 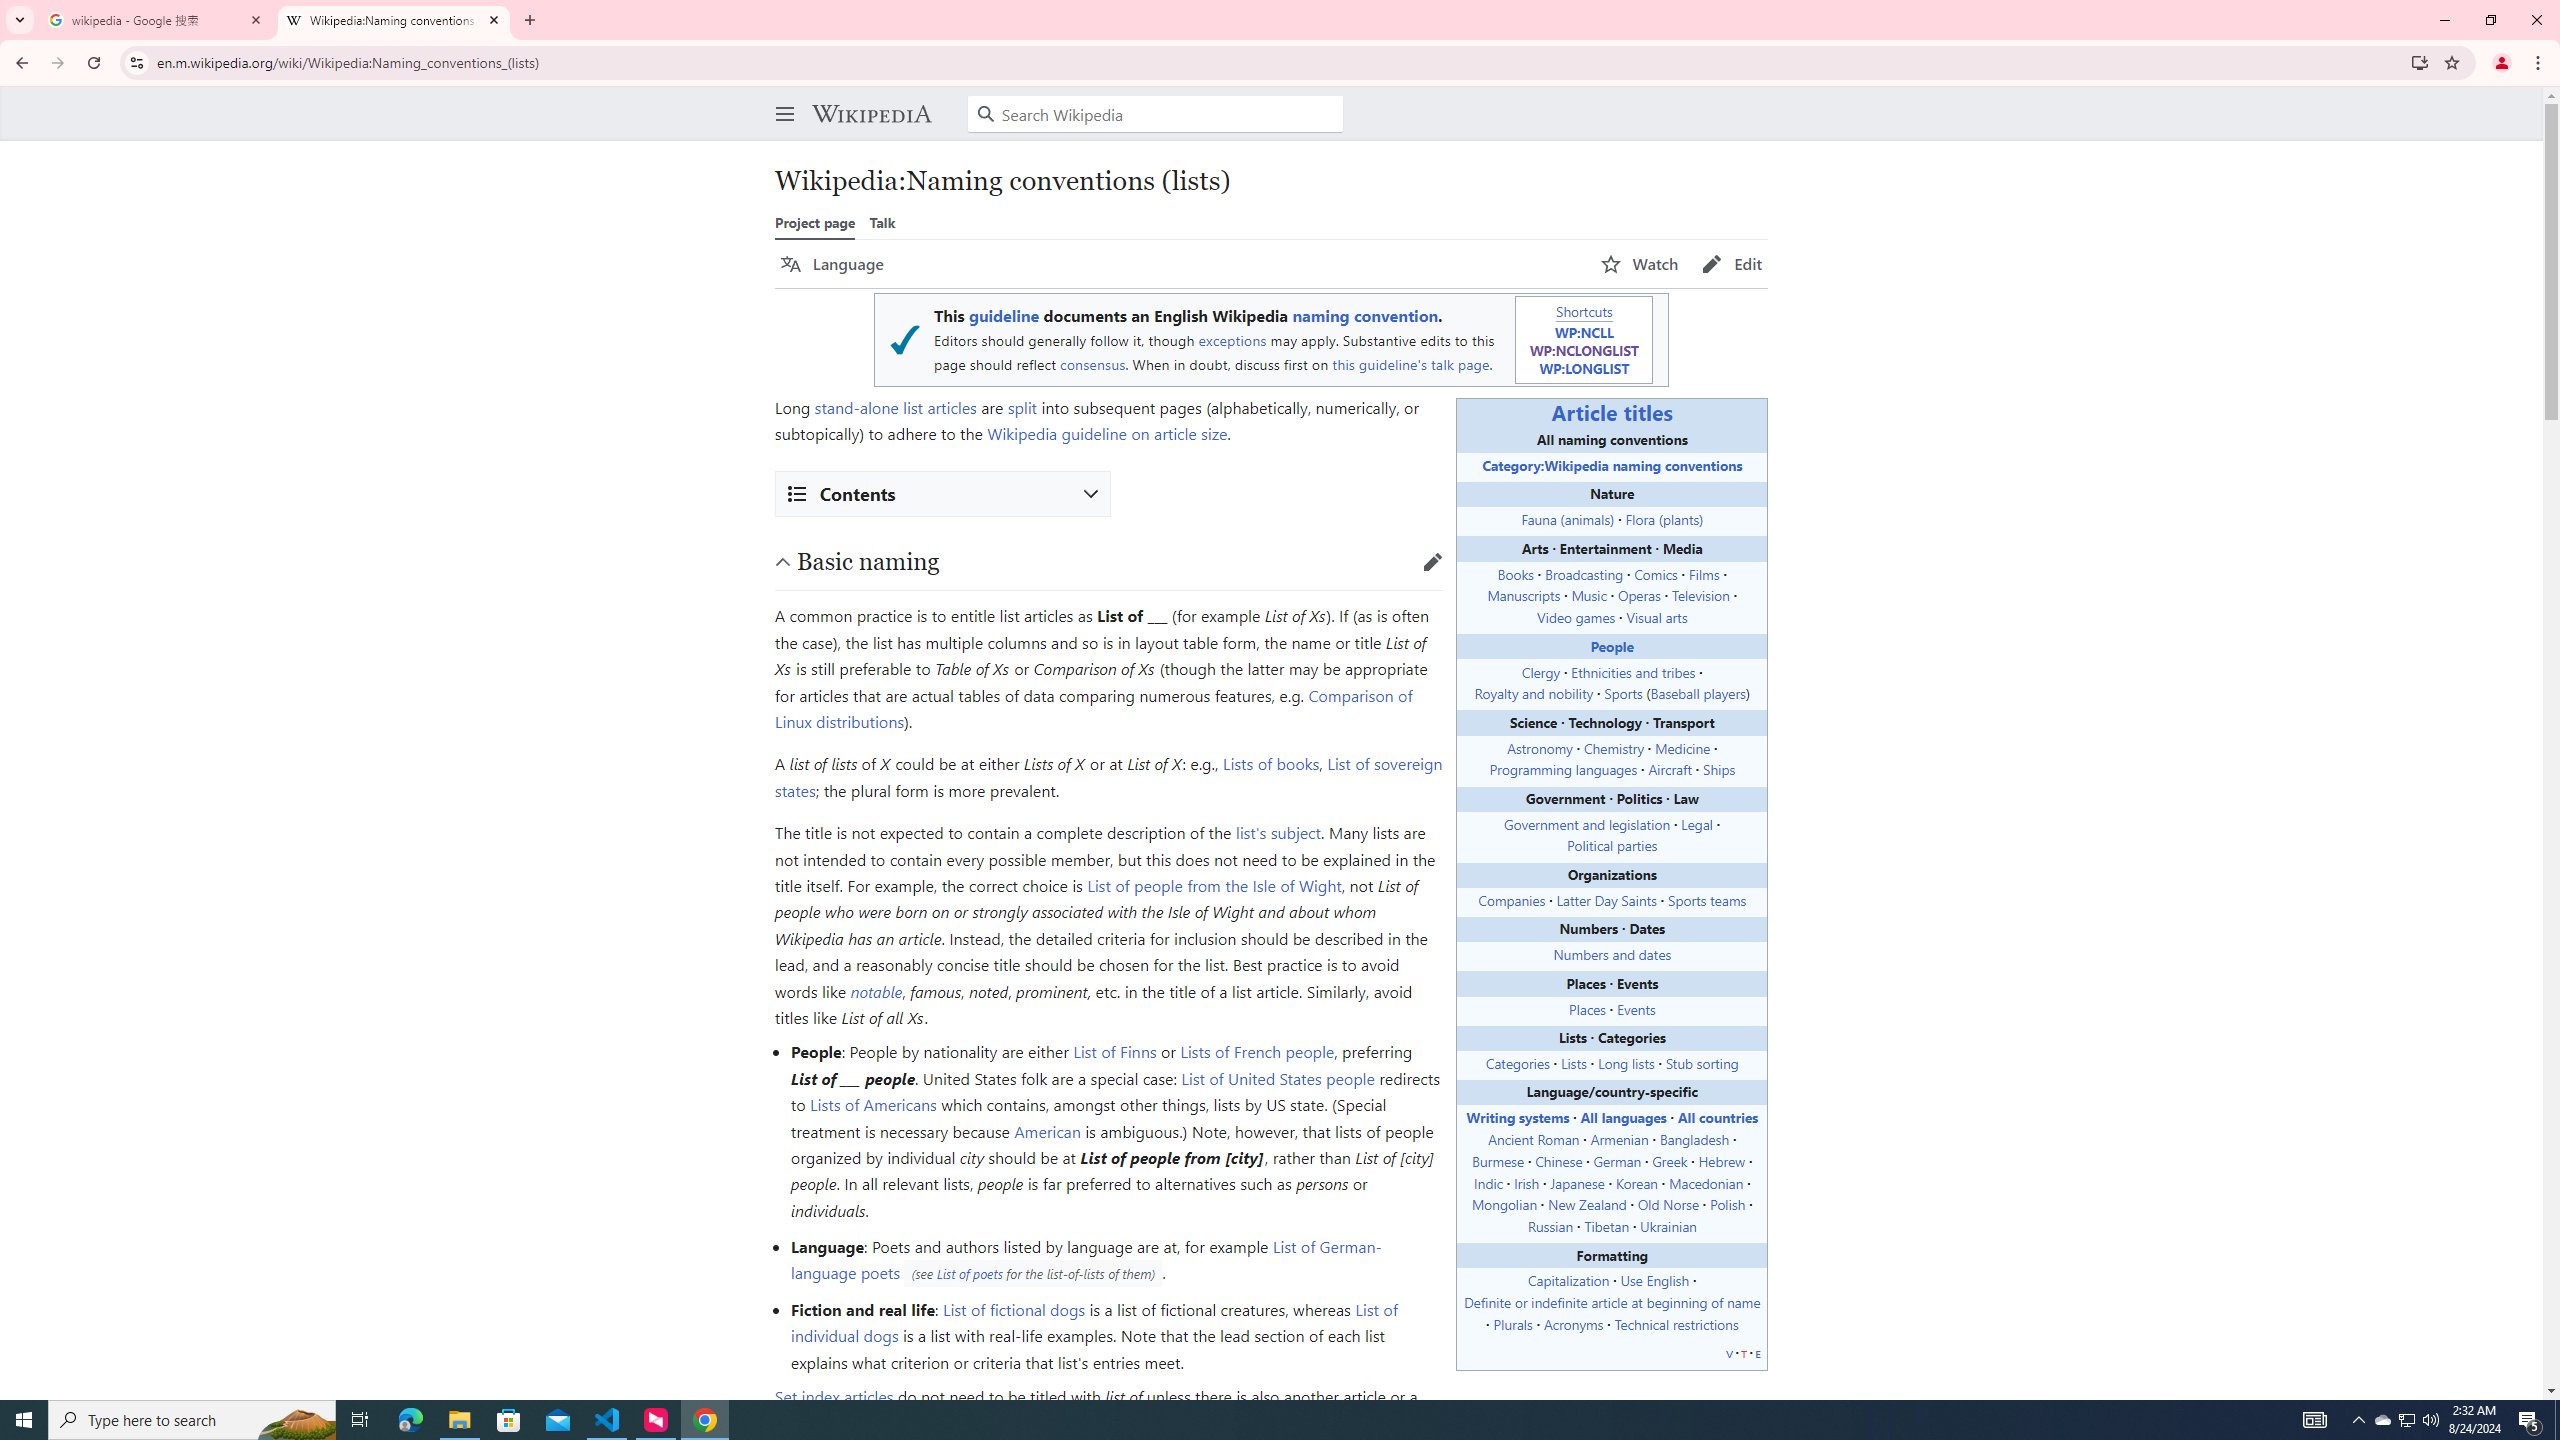 What do you see at coordinates (1728, 1204) in the screenshot?
I see `Polish` at bounding box center [1728, 1204].